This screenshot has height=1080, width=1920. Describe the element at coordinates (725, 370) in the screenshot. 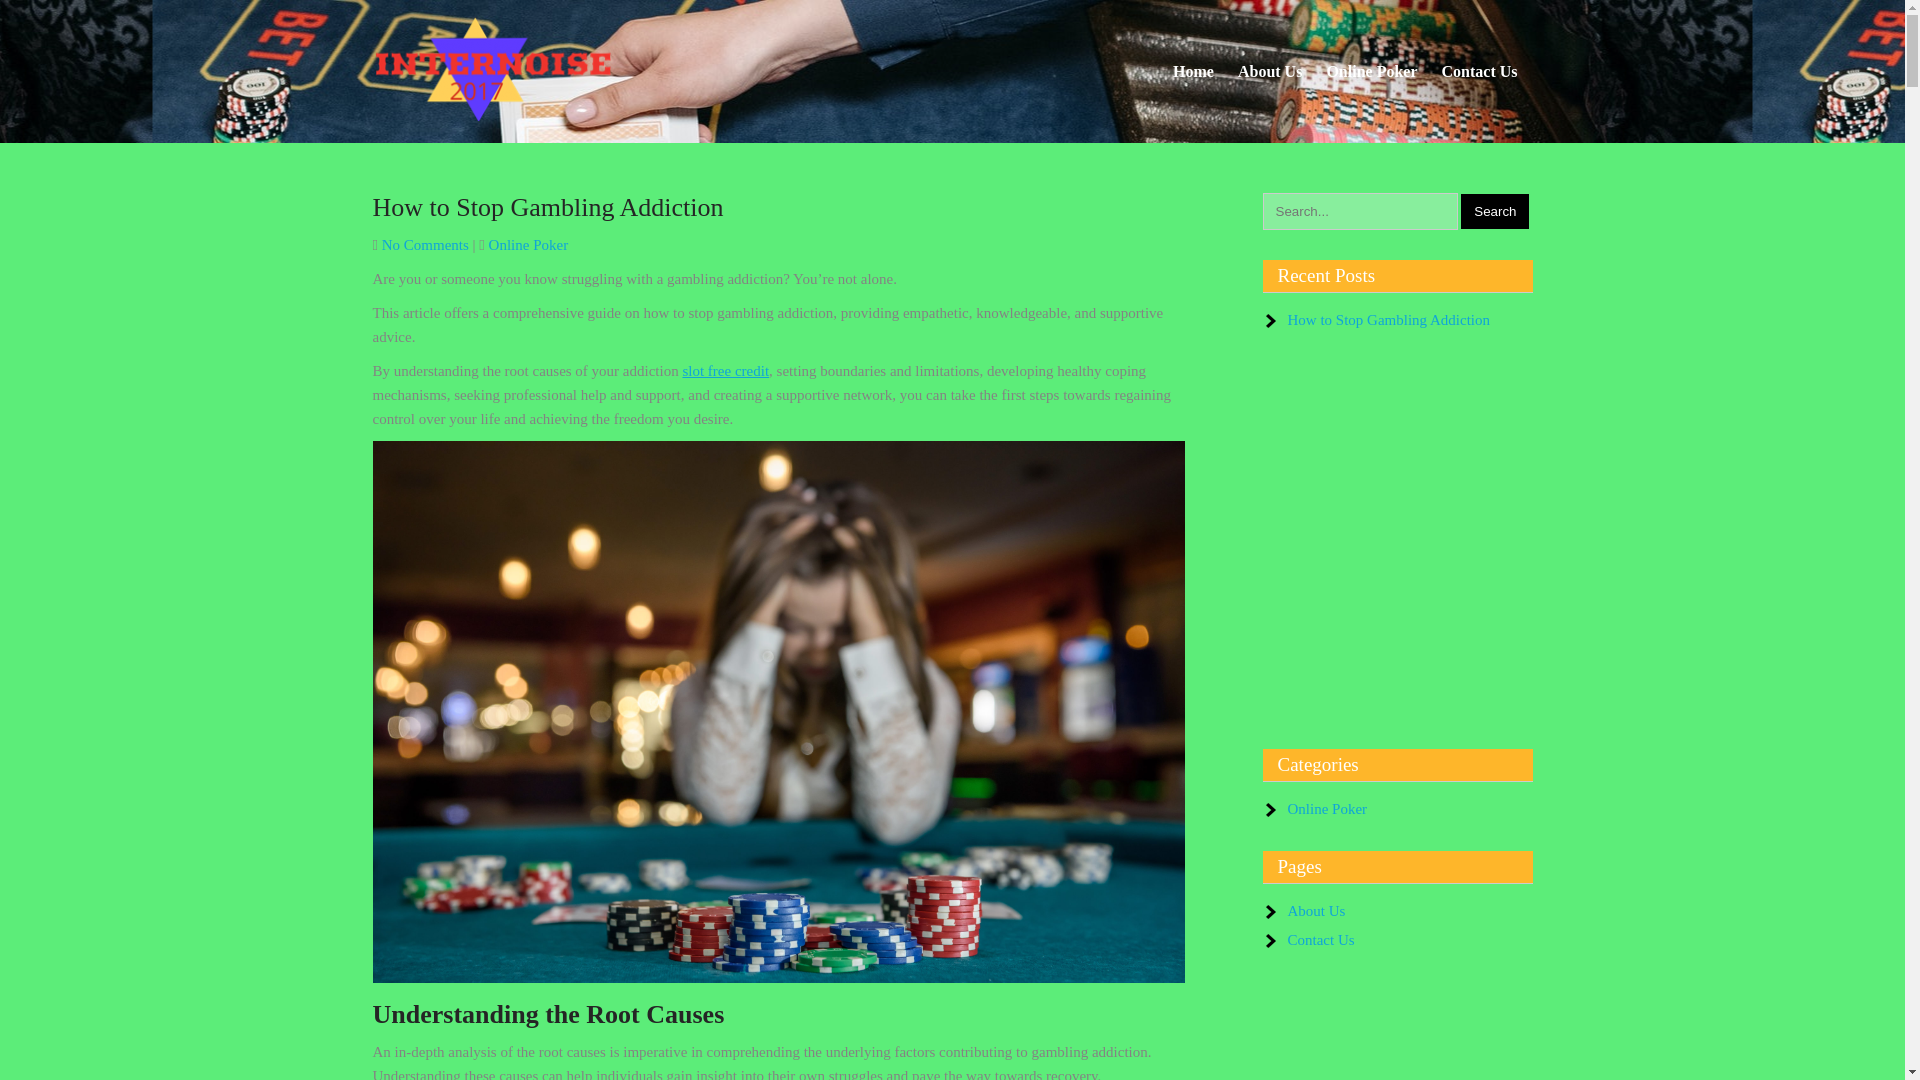

I see `slot free credit` at that location.